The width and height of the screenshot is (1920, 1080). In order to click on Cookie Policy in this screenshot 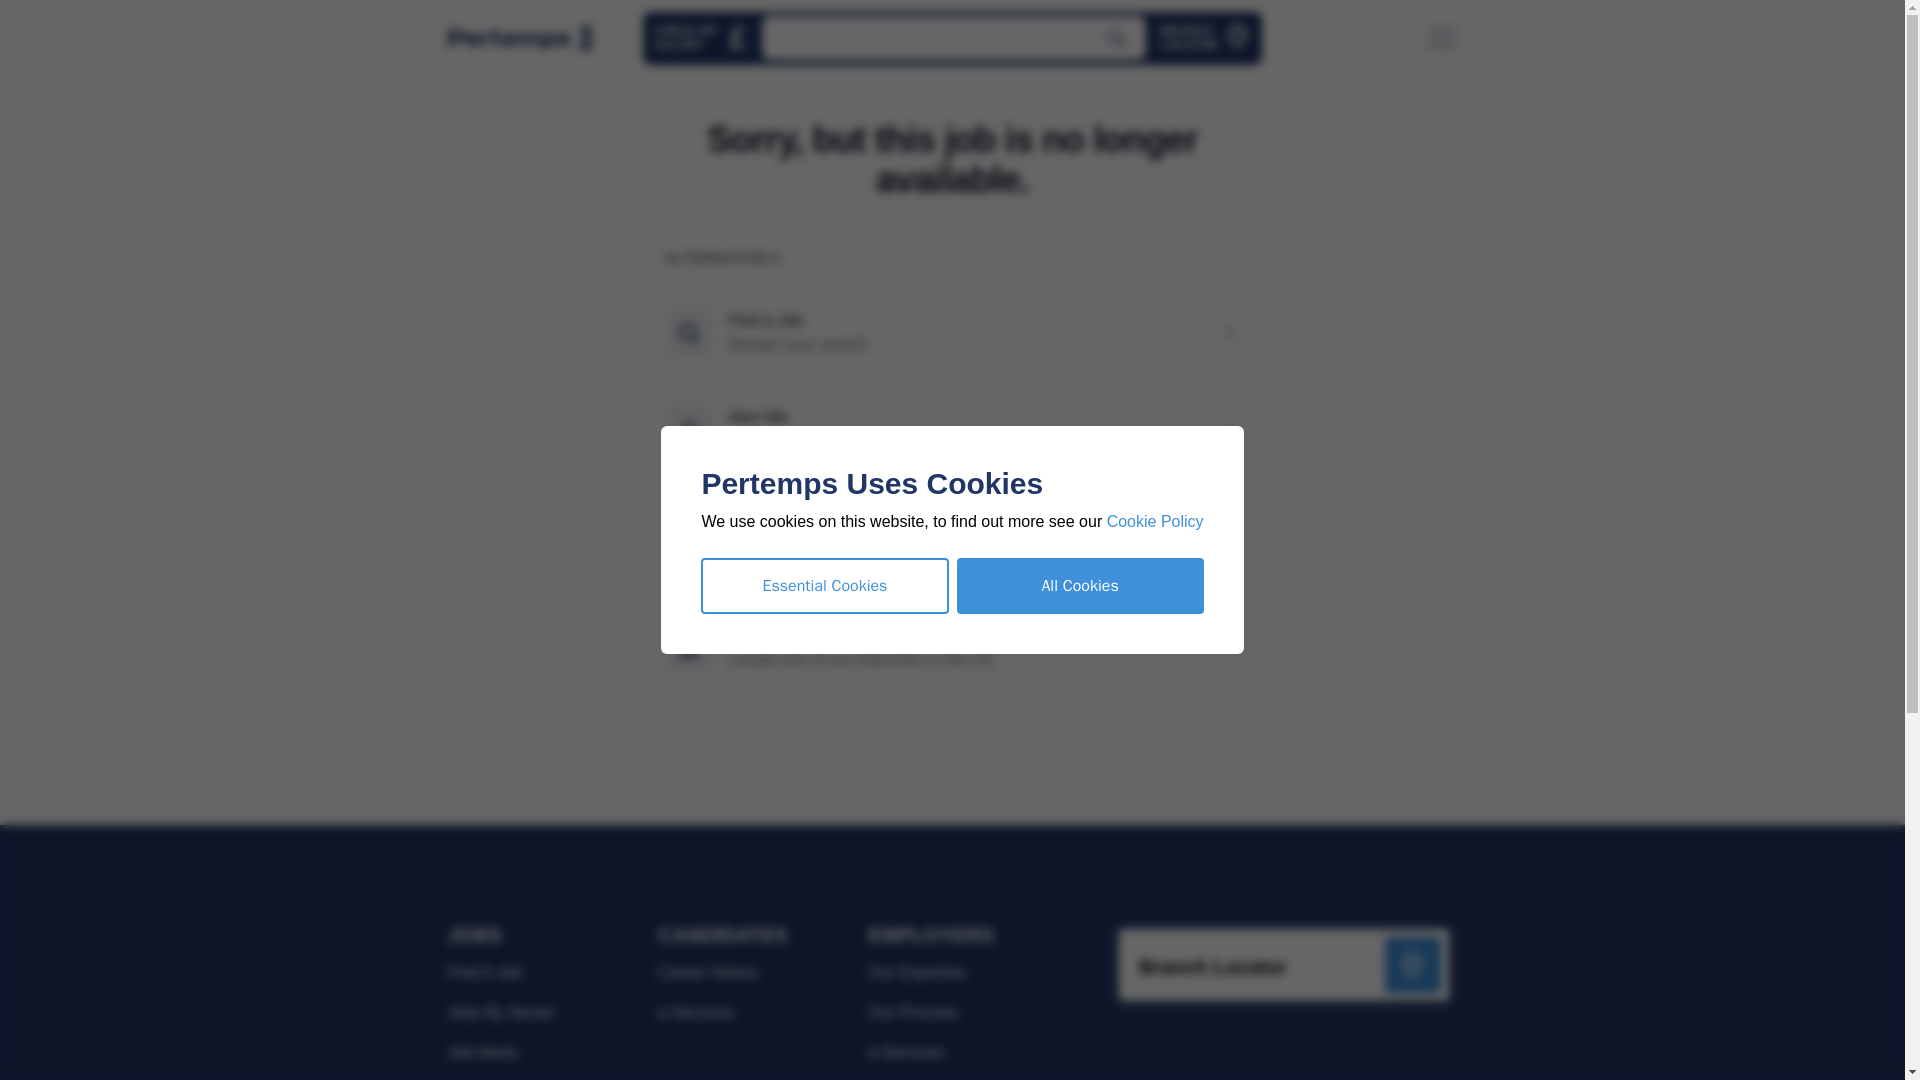, I will do `click(1212, 38)`.